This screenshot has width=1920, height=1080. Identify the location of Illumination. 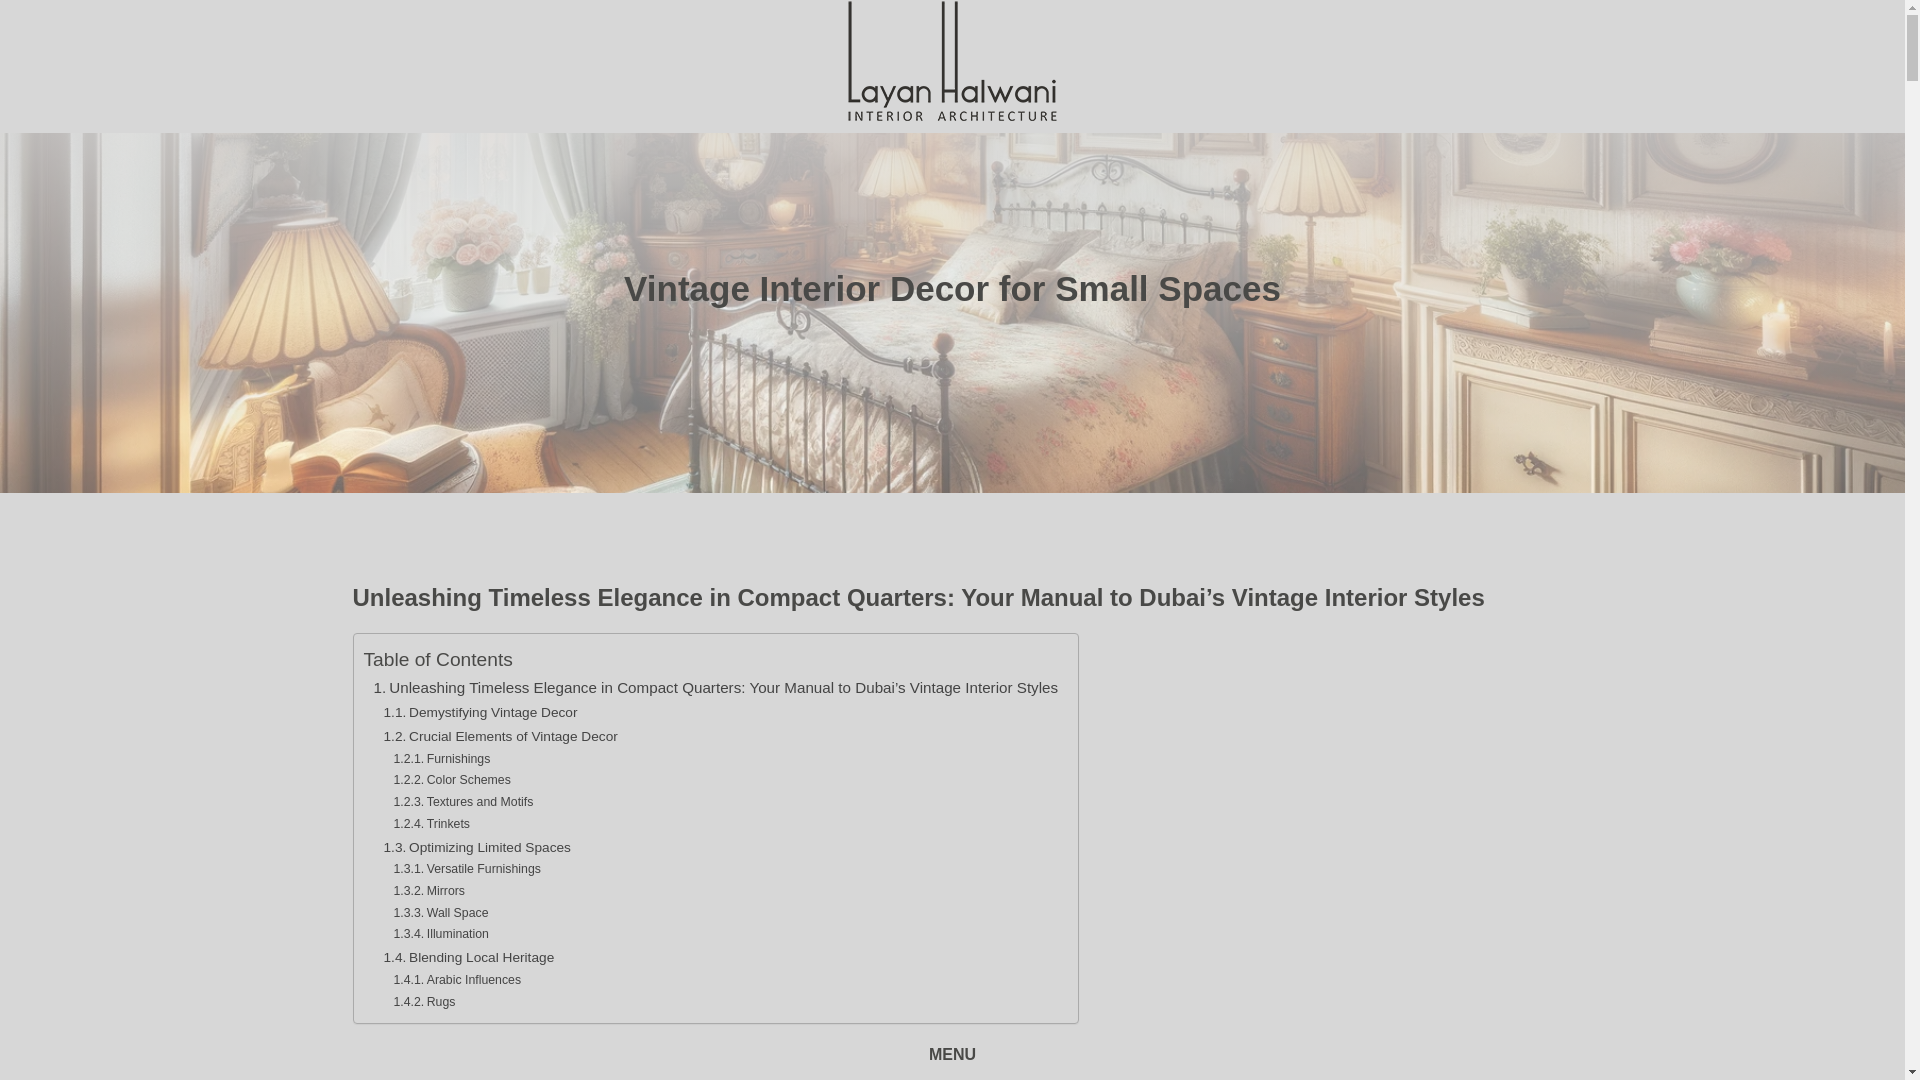
(441, 935).